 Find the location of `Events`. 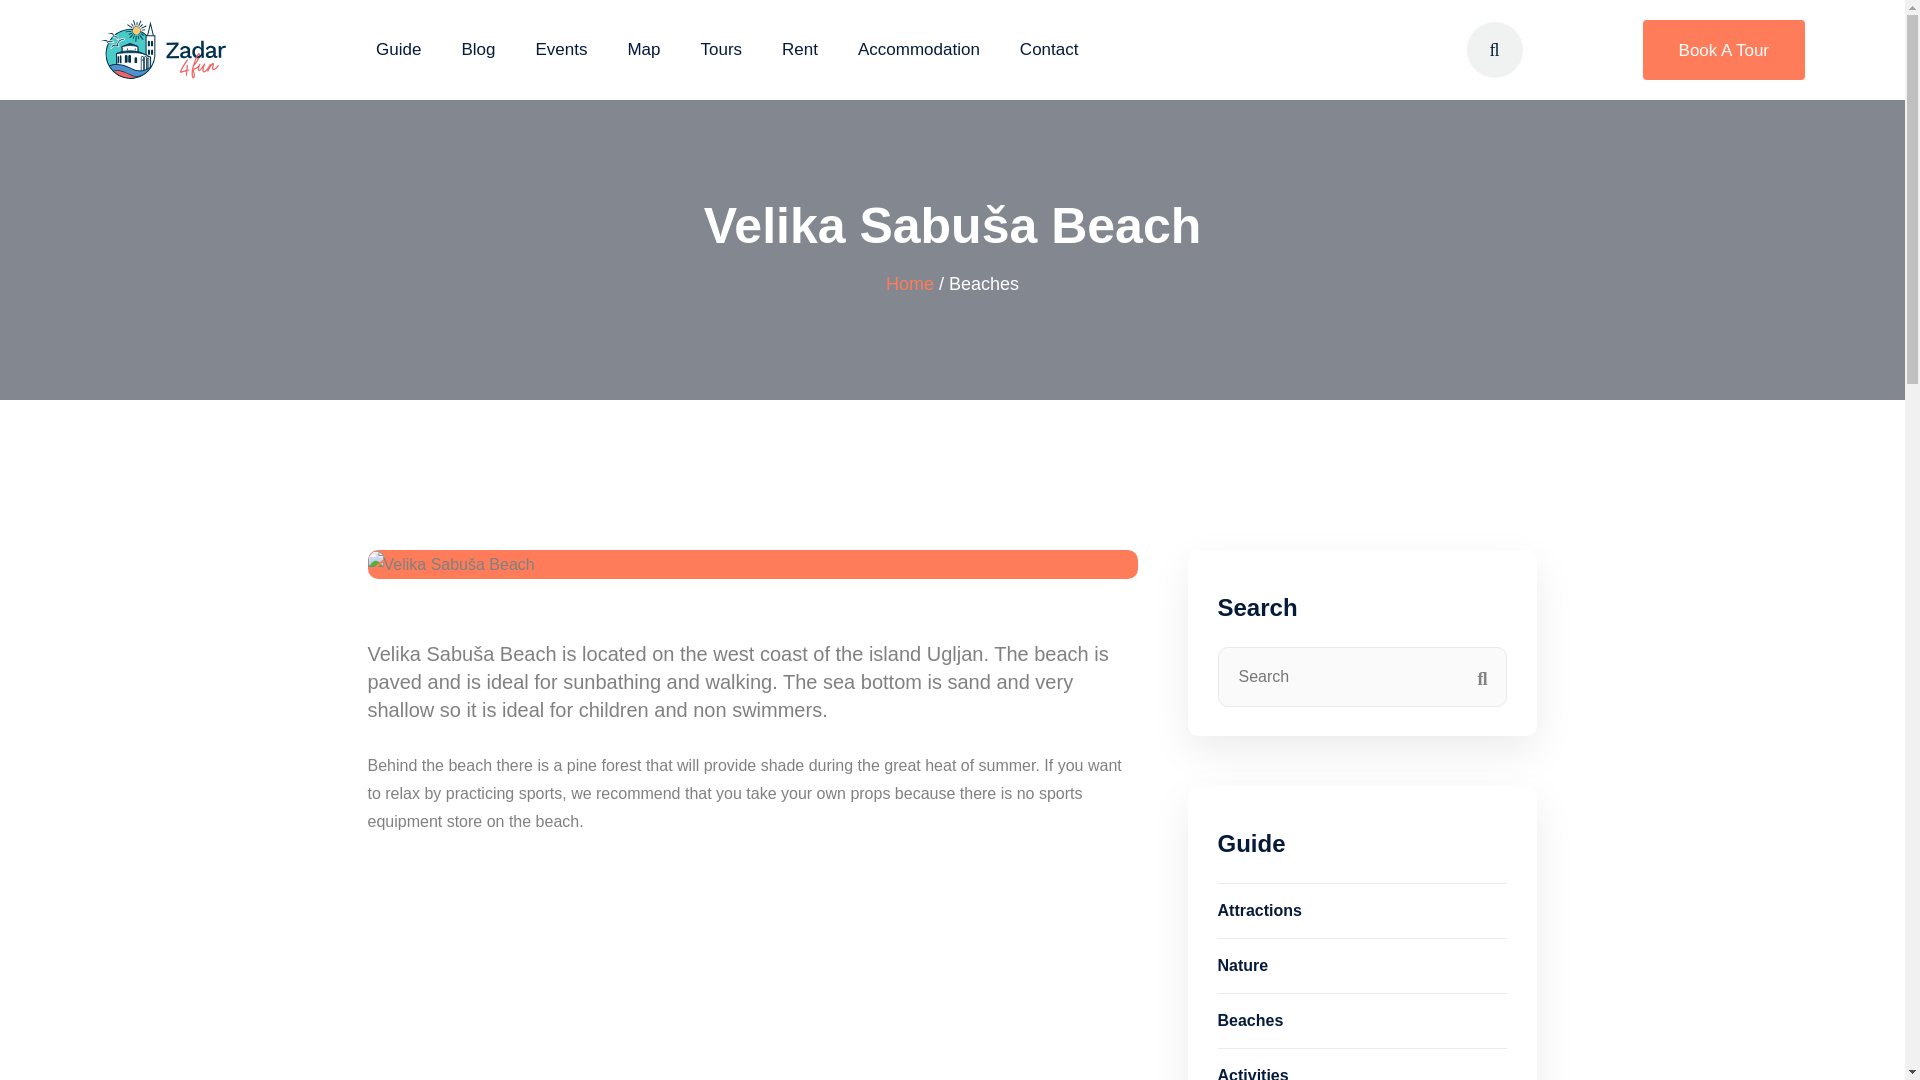

Events is located at coordinates (561, 49).